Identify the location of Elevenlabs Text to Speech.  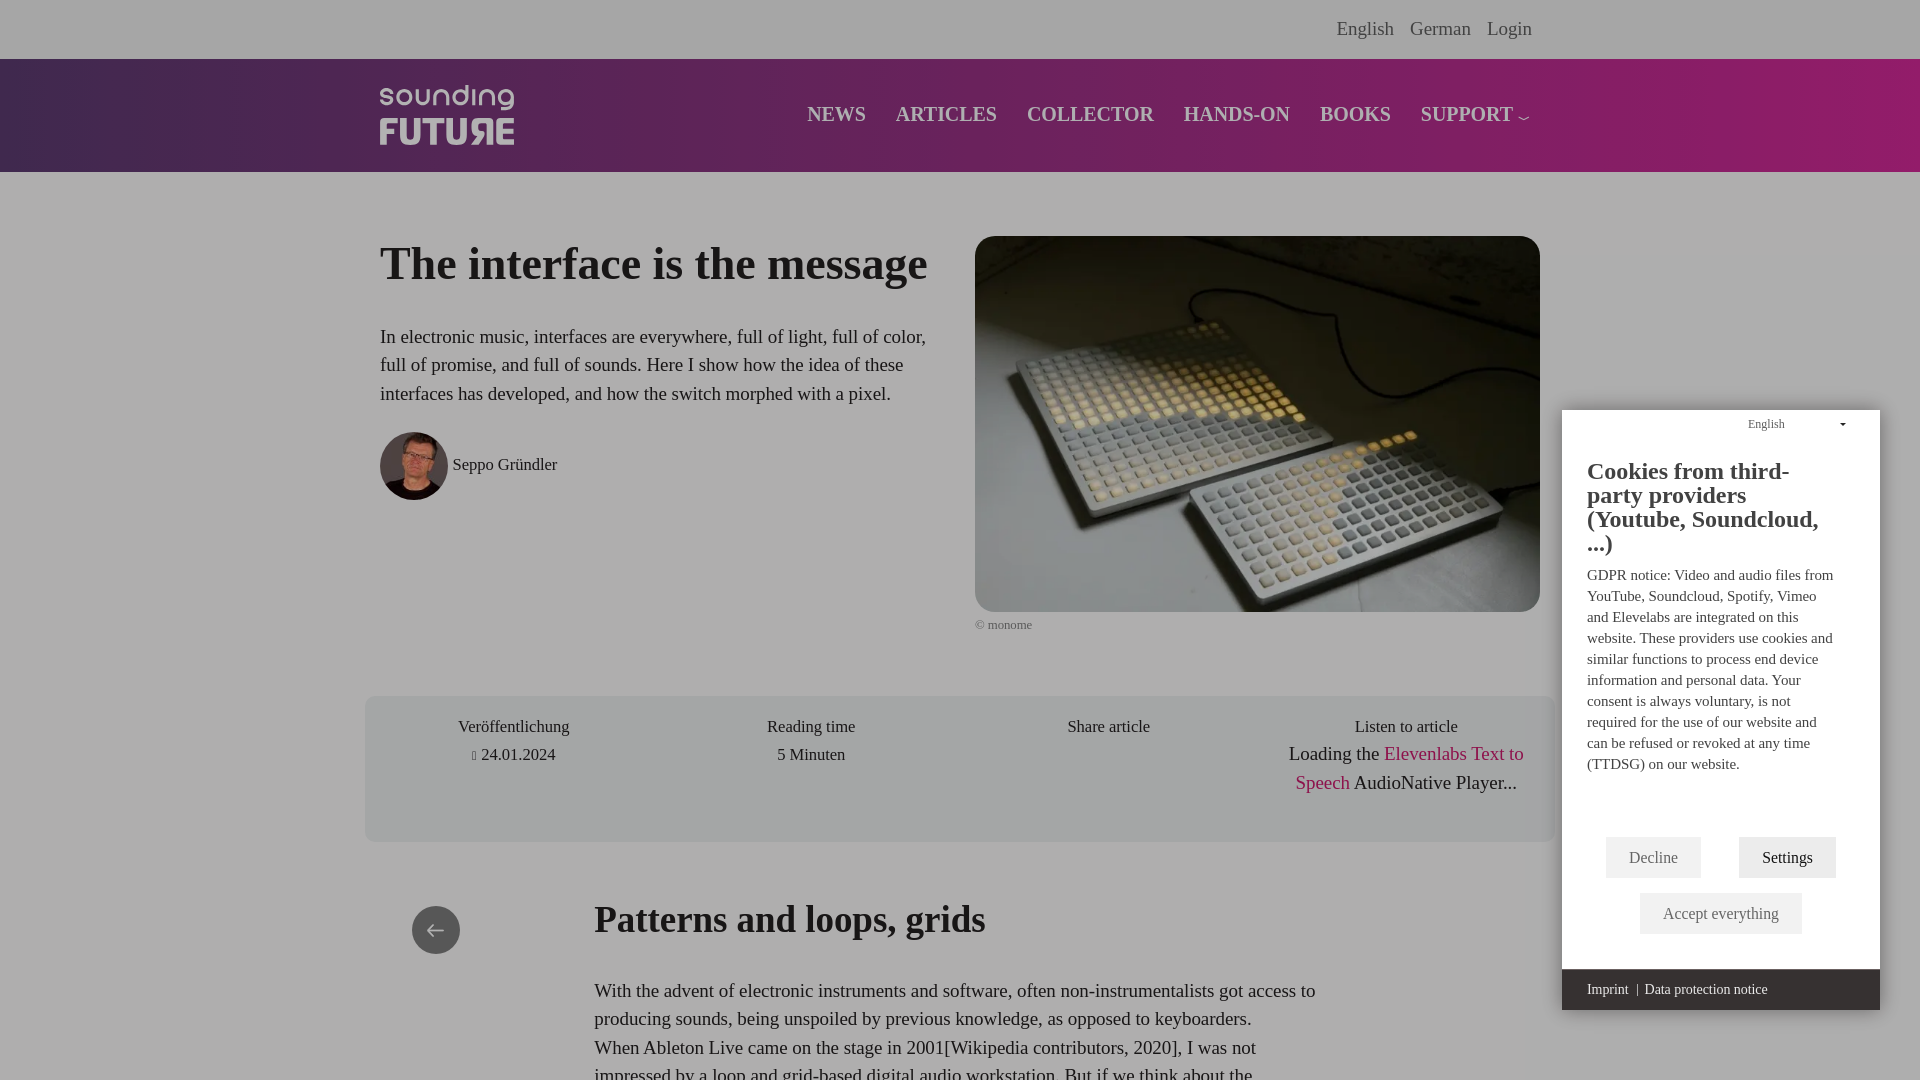
(1408, 768).